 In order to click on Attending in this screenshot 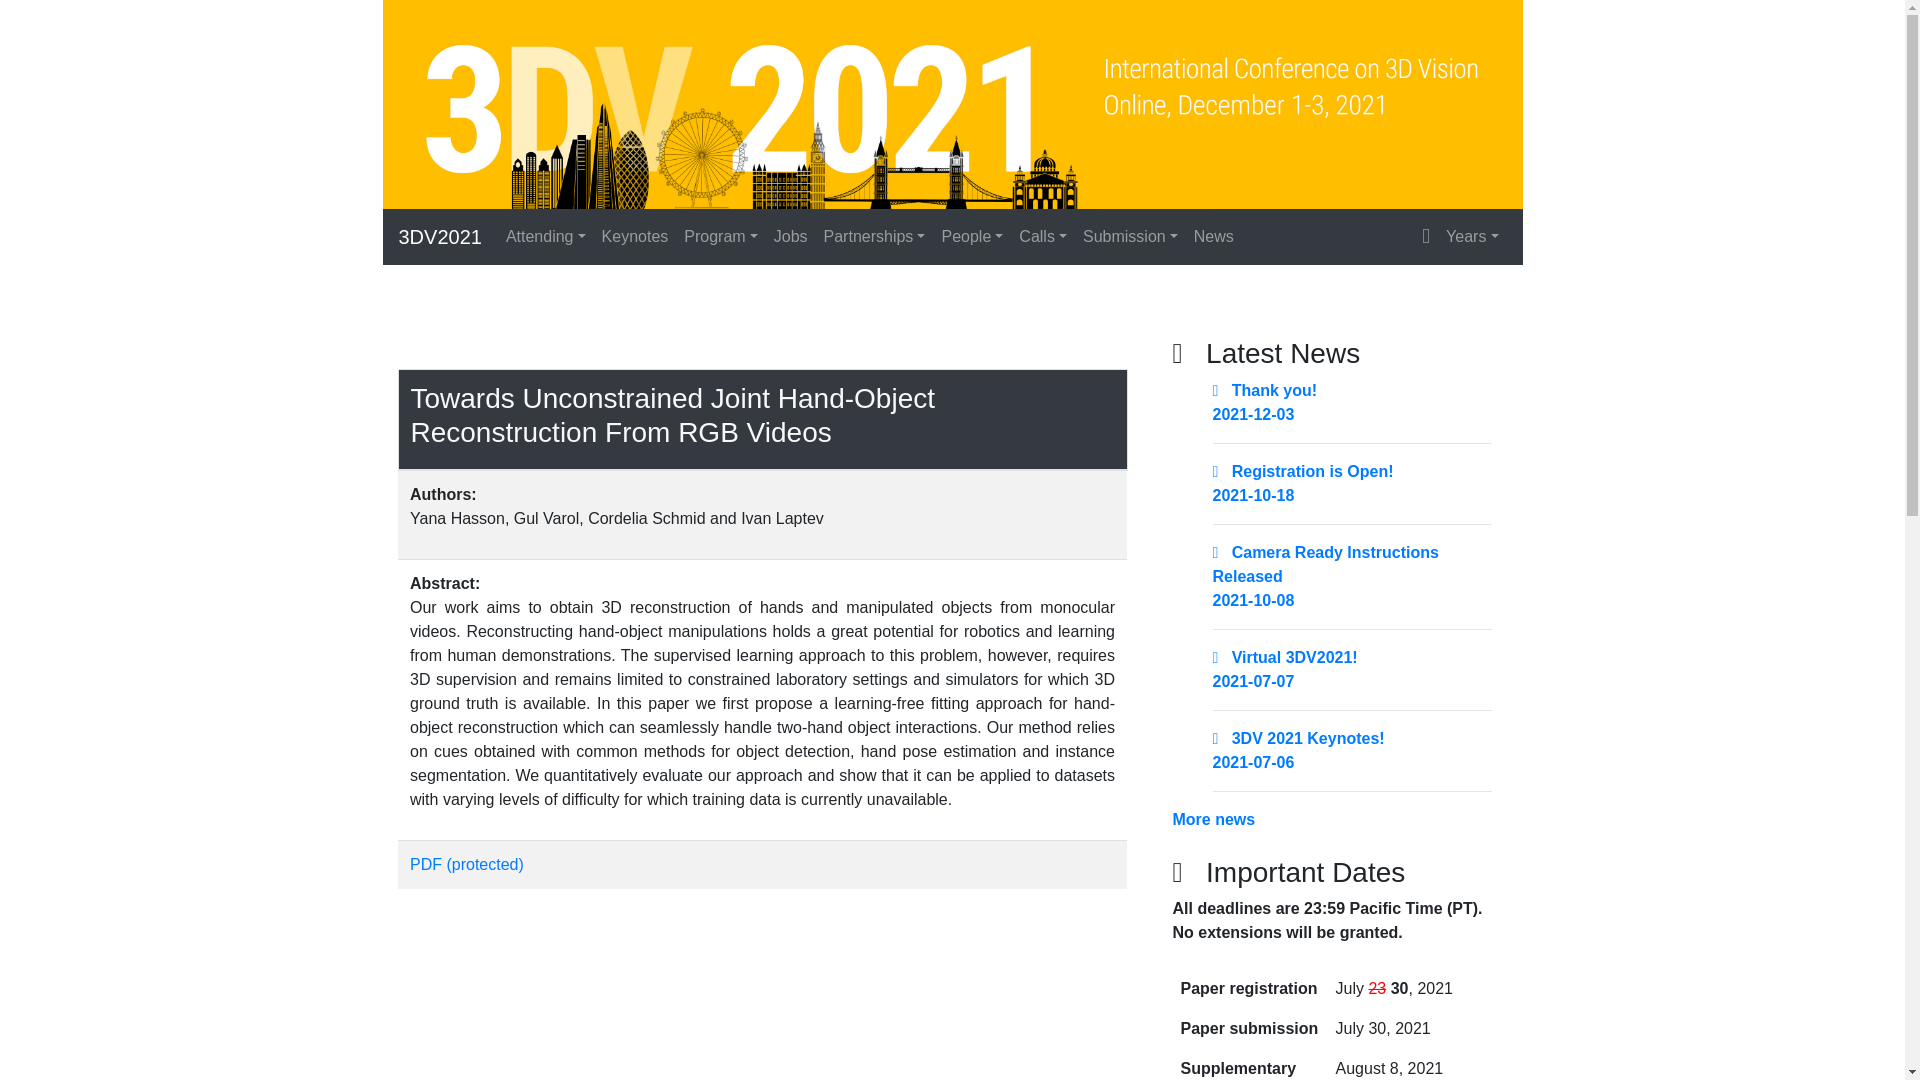, I will do `click(545, 237)`.